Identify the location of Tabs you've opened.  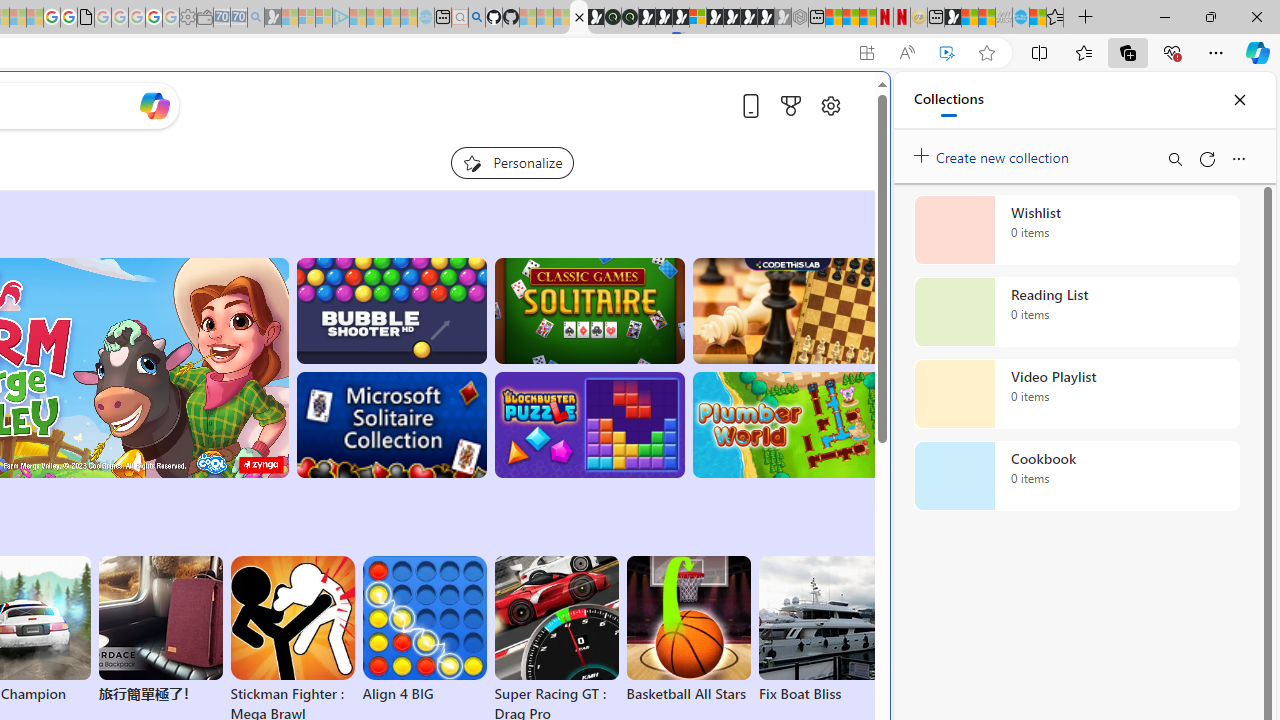
(276, 266).